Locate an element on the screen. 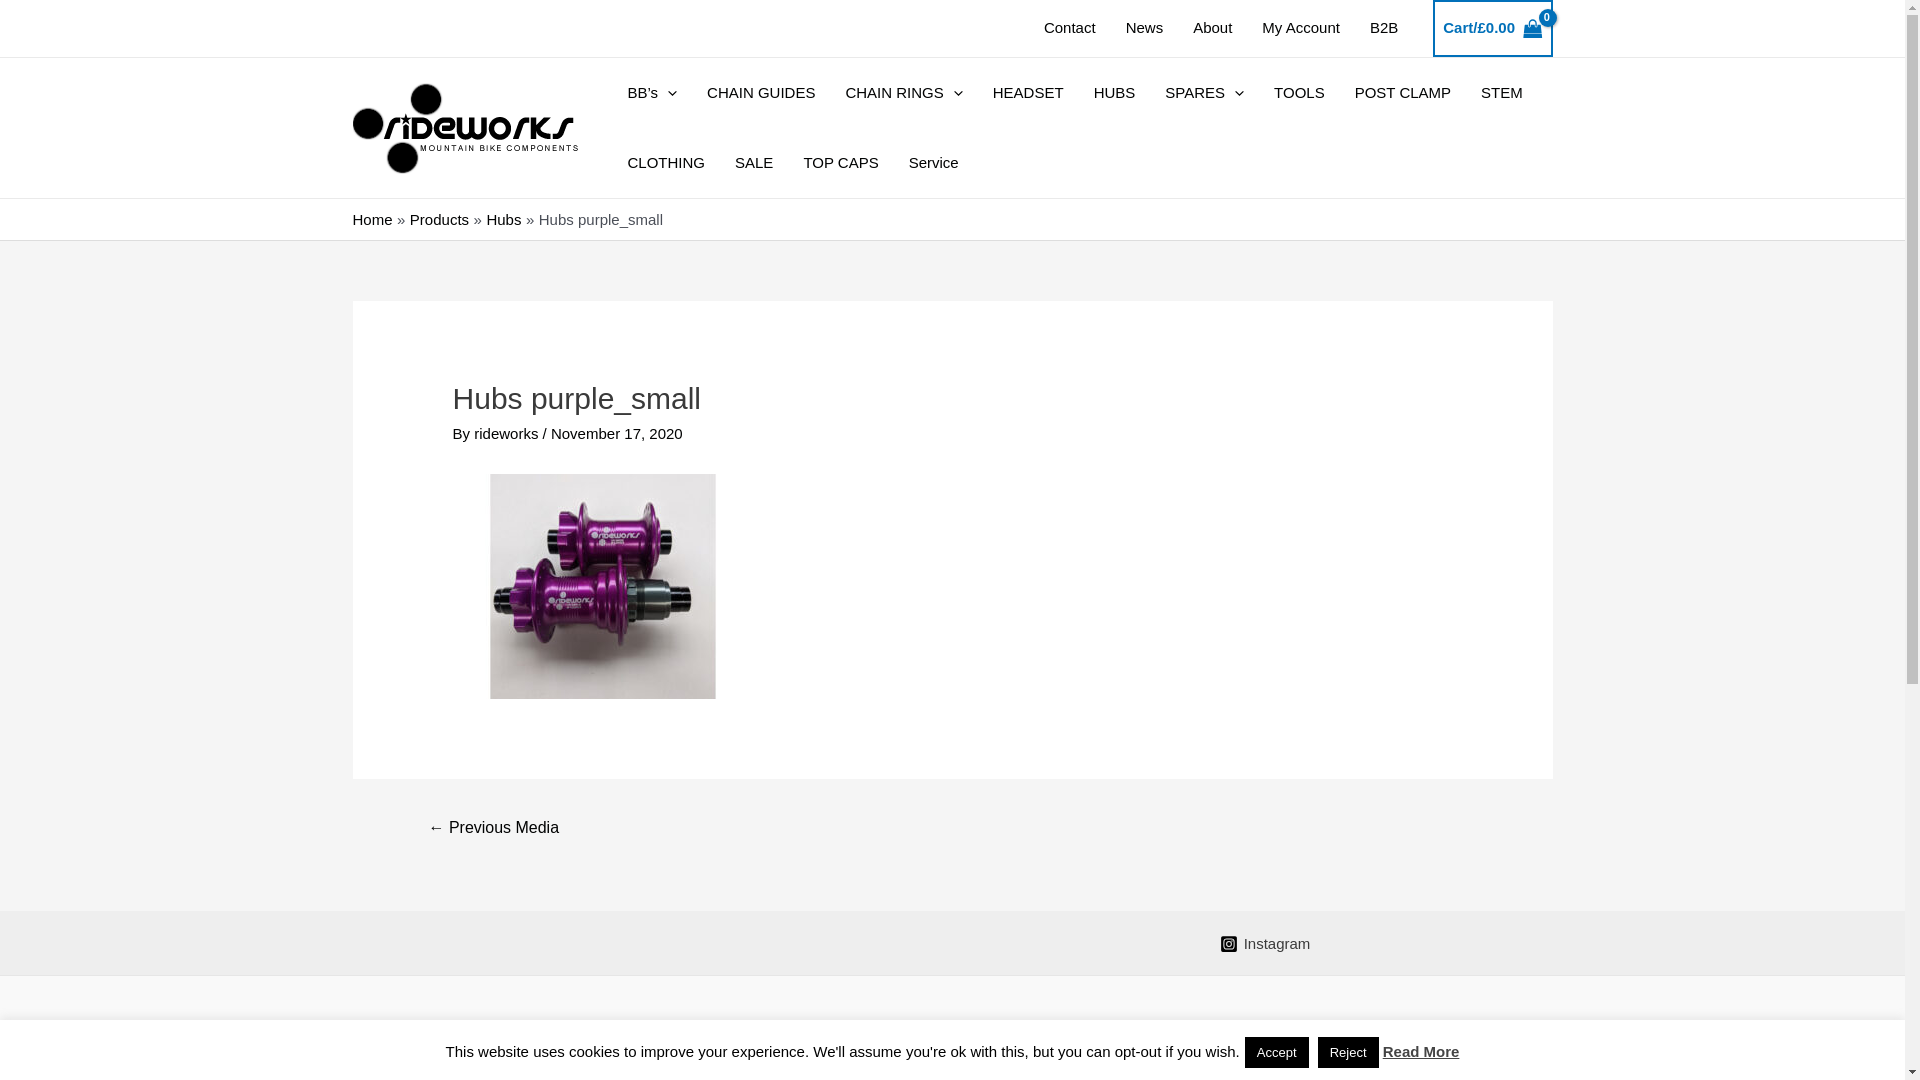 This screenshot has width=1920, height=1080. SALE is located at coordinates (754, 163).